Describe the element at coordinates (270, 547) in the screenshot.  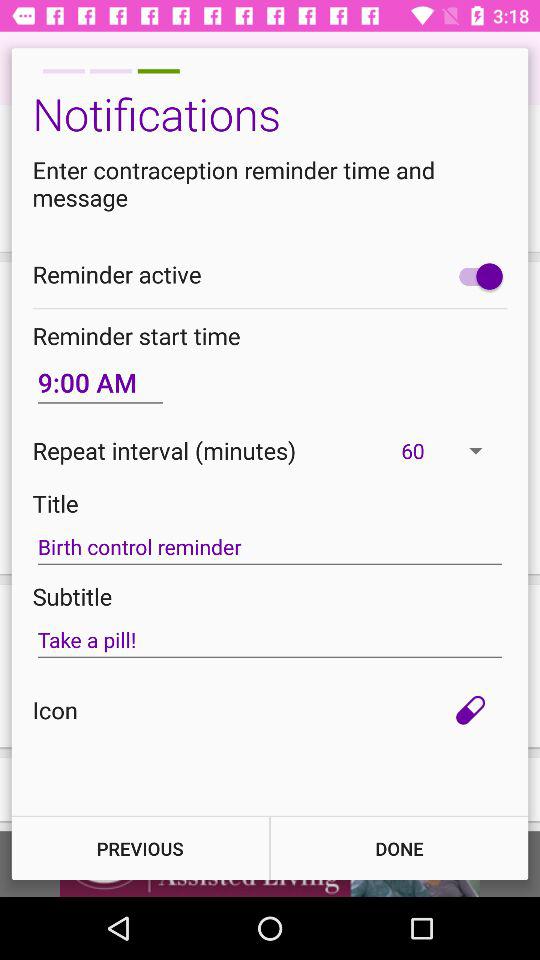
I see `launch icon above subtitle item` at that location.